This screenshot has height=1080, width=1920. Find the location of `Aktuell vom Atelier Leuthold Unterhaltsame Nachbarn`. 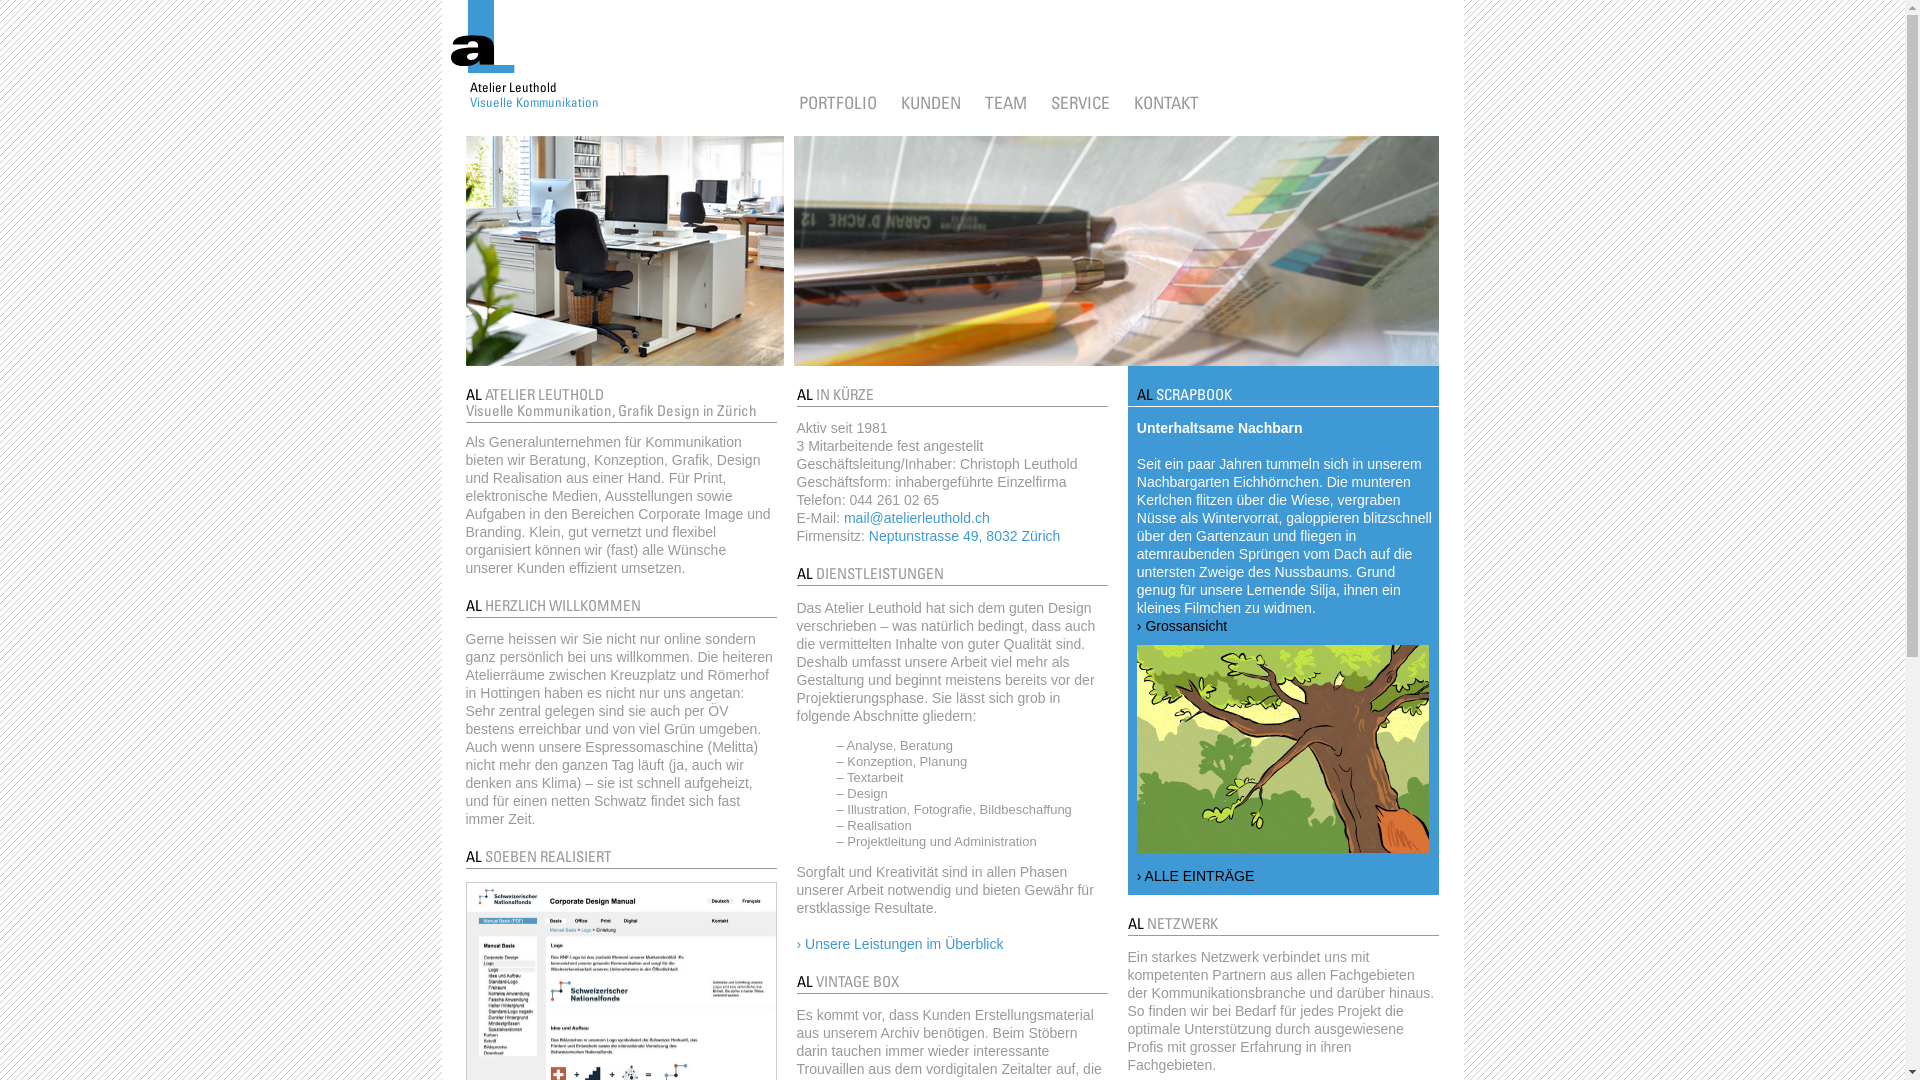

Aktuell vom Atelier Leuthold Unterhaltsame Nachbarn is located at coordinates (1283, 749).